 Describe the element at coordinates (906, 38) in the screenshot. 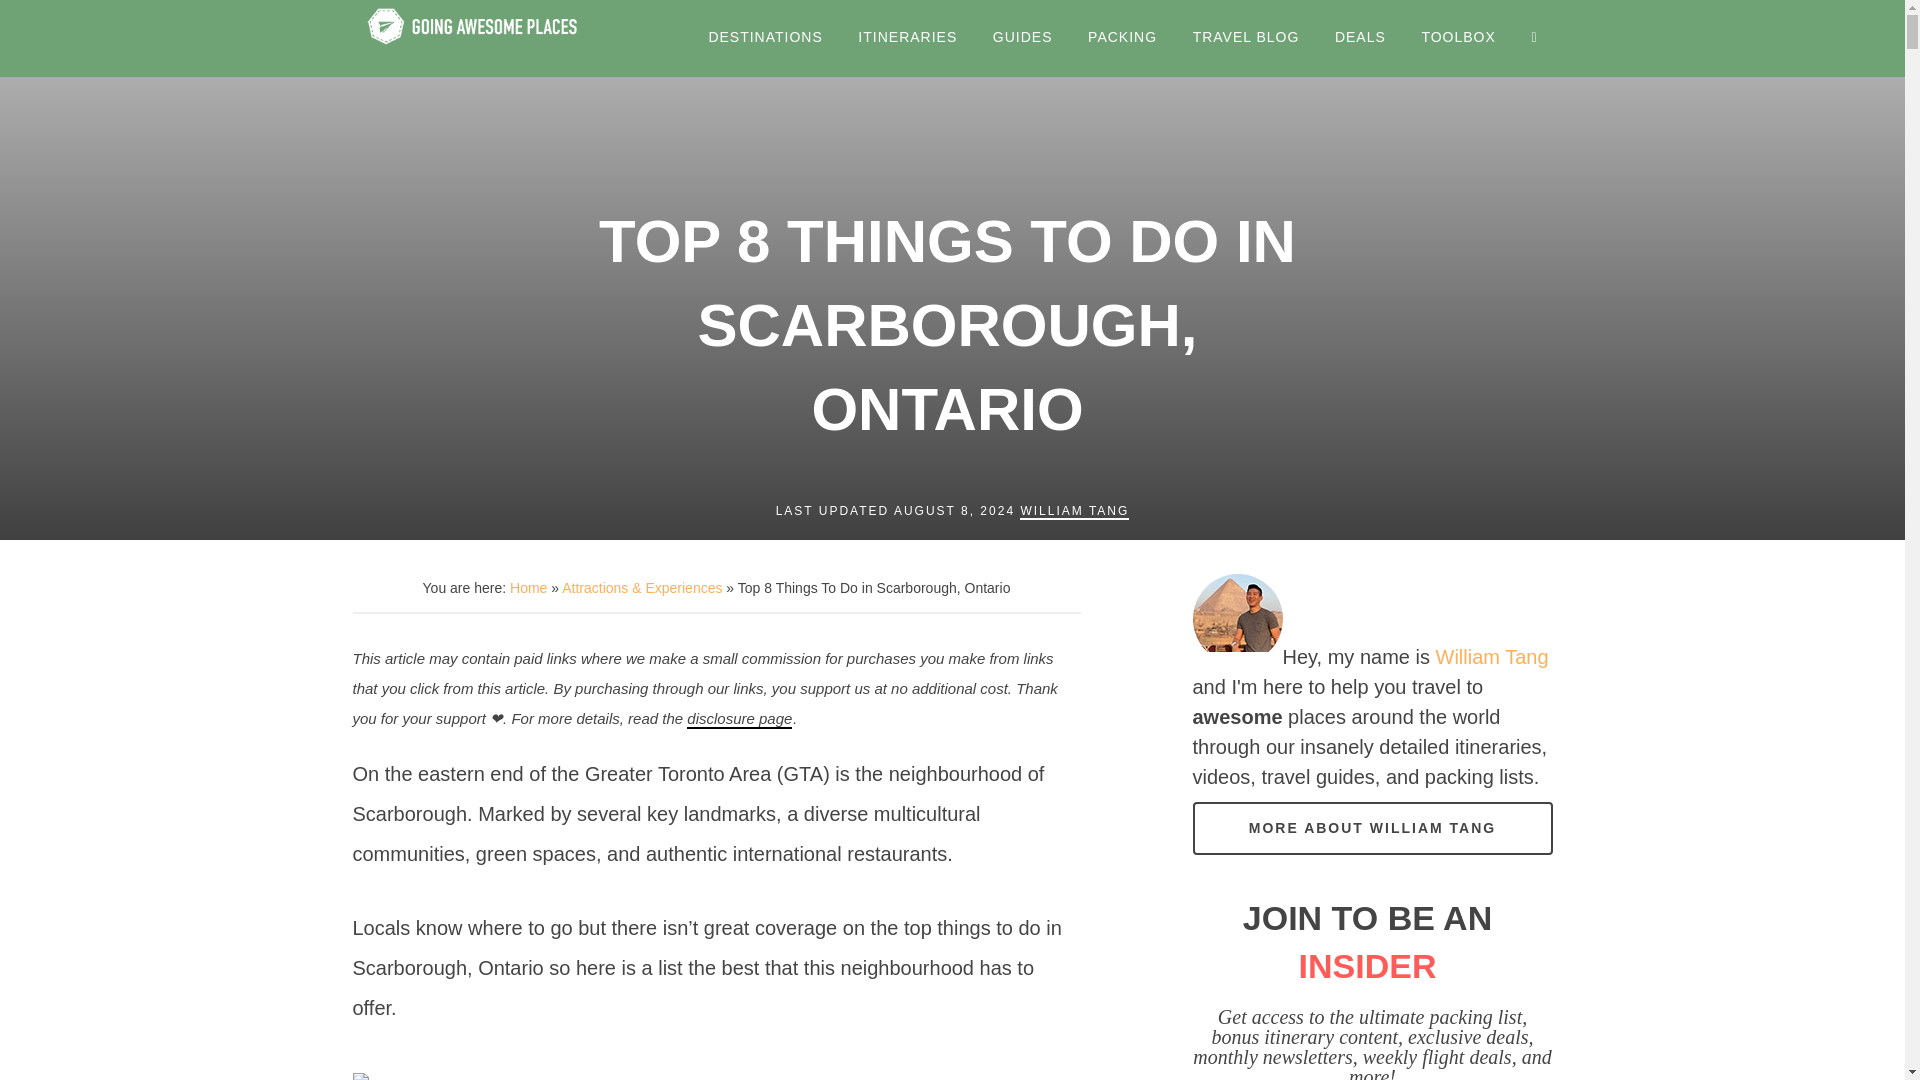

I see `ITINERARIES` at that location.